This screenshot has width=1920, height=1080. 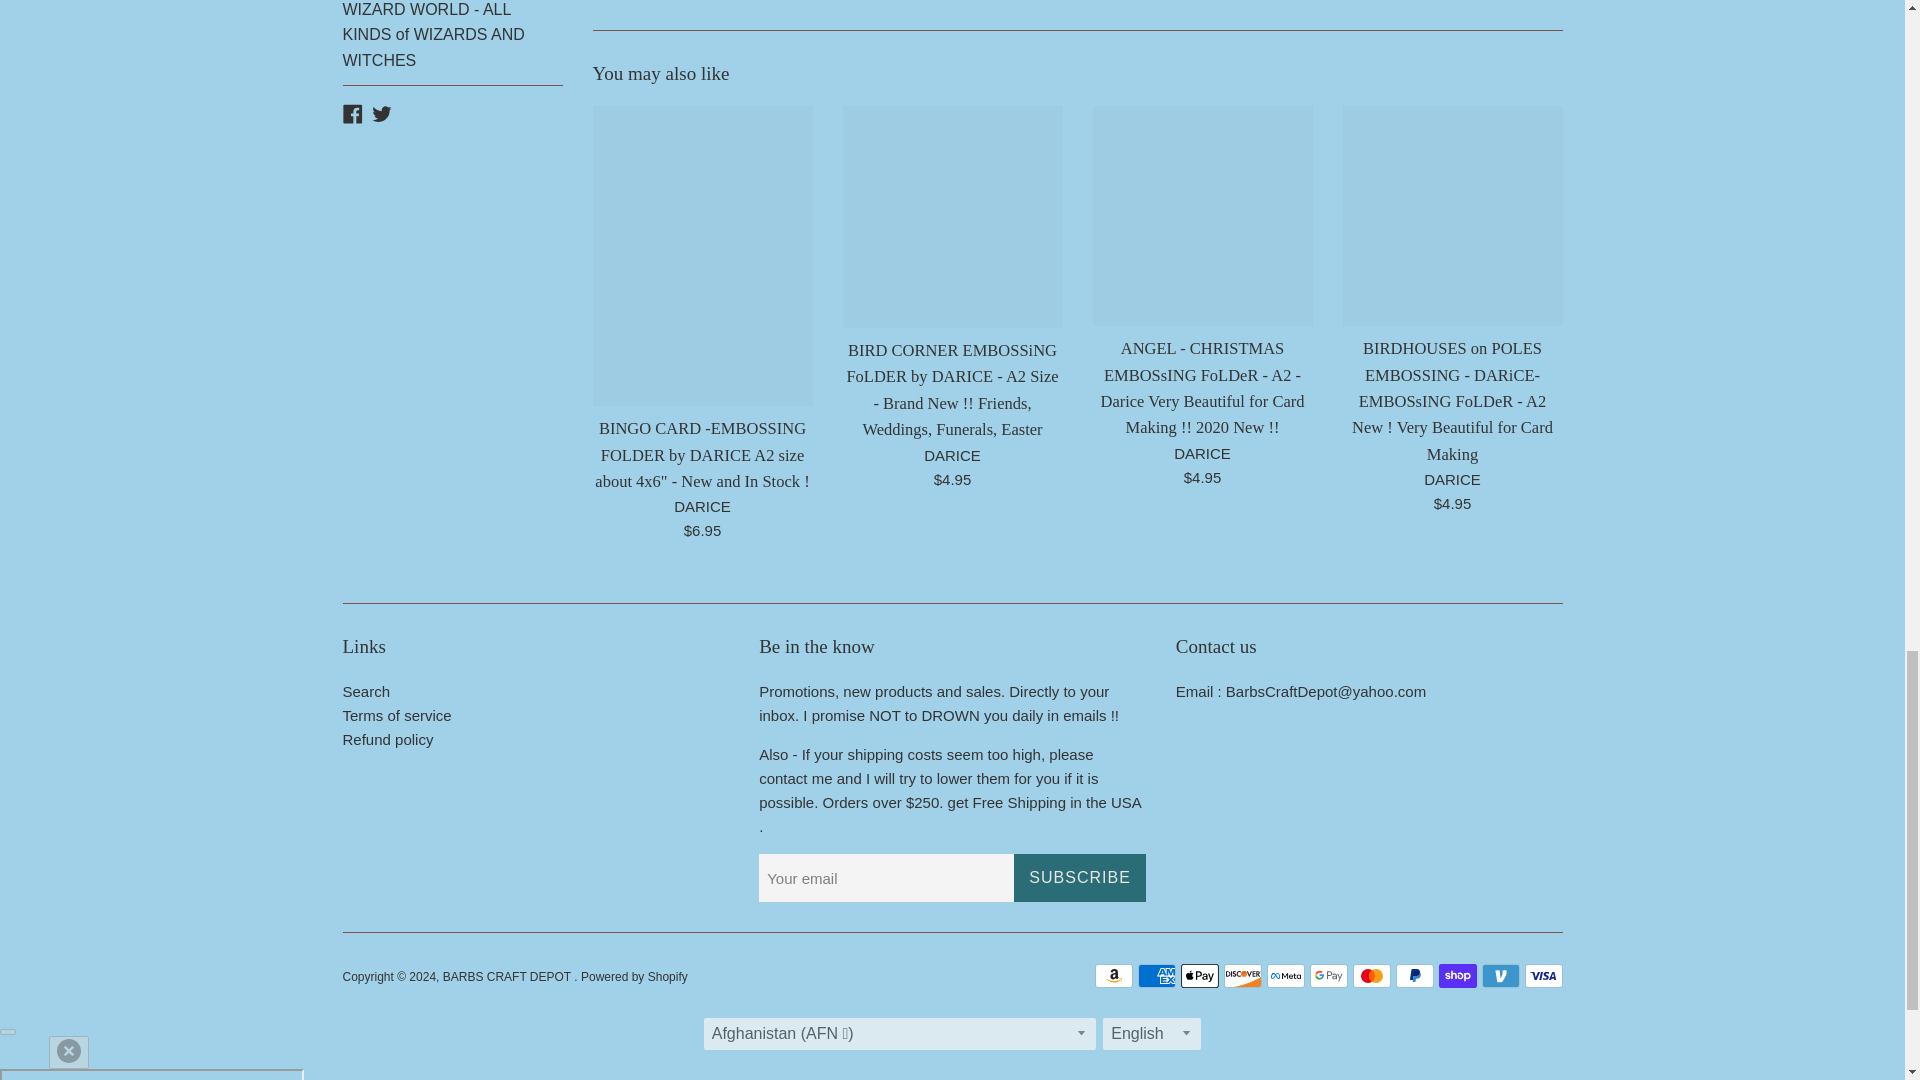 What do you see at coordinates (1156, 976) in the screenshot?
I see `American Express` at bounding box center [1156, 976].